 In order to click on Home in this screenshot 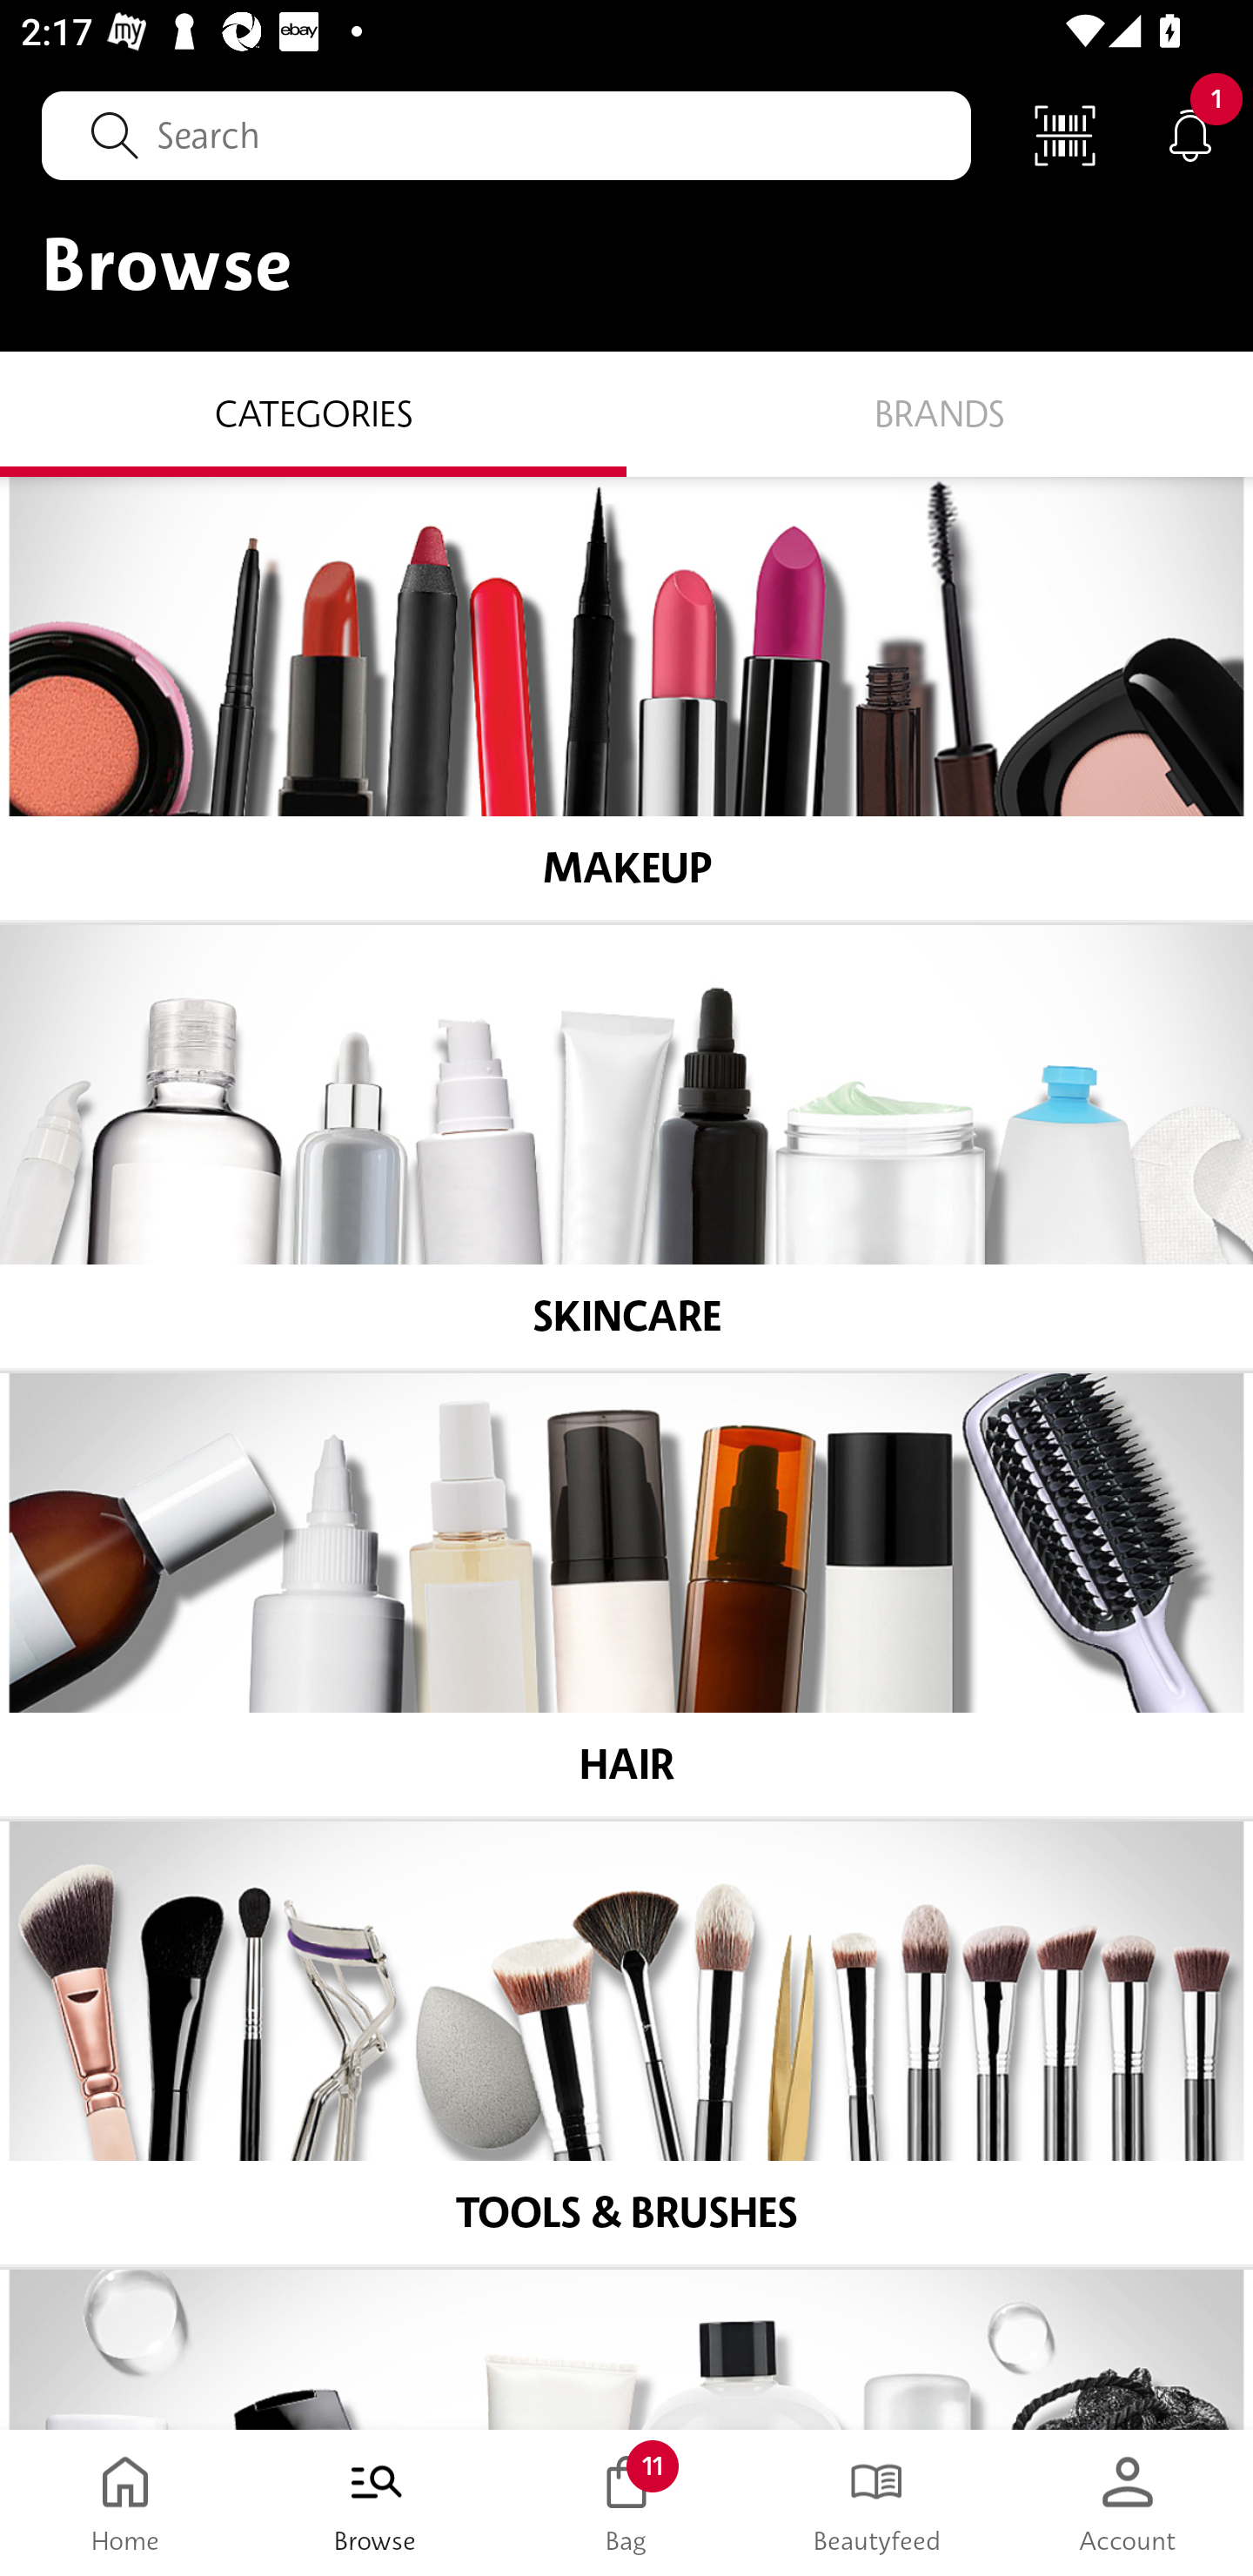, I will do `click(125, 2503)`.